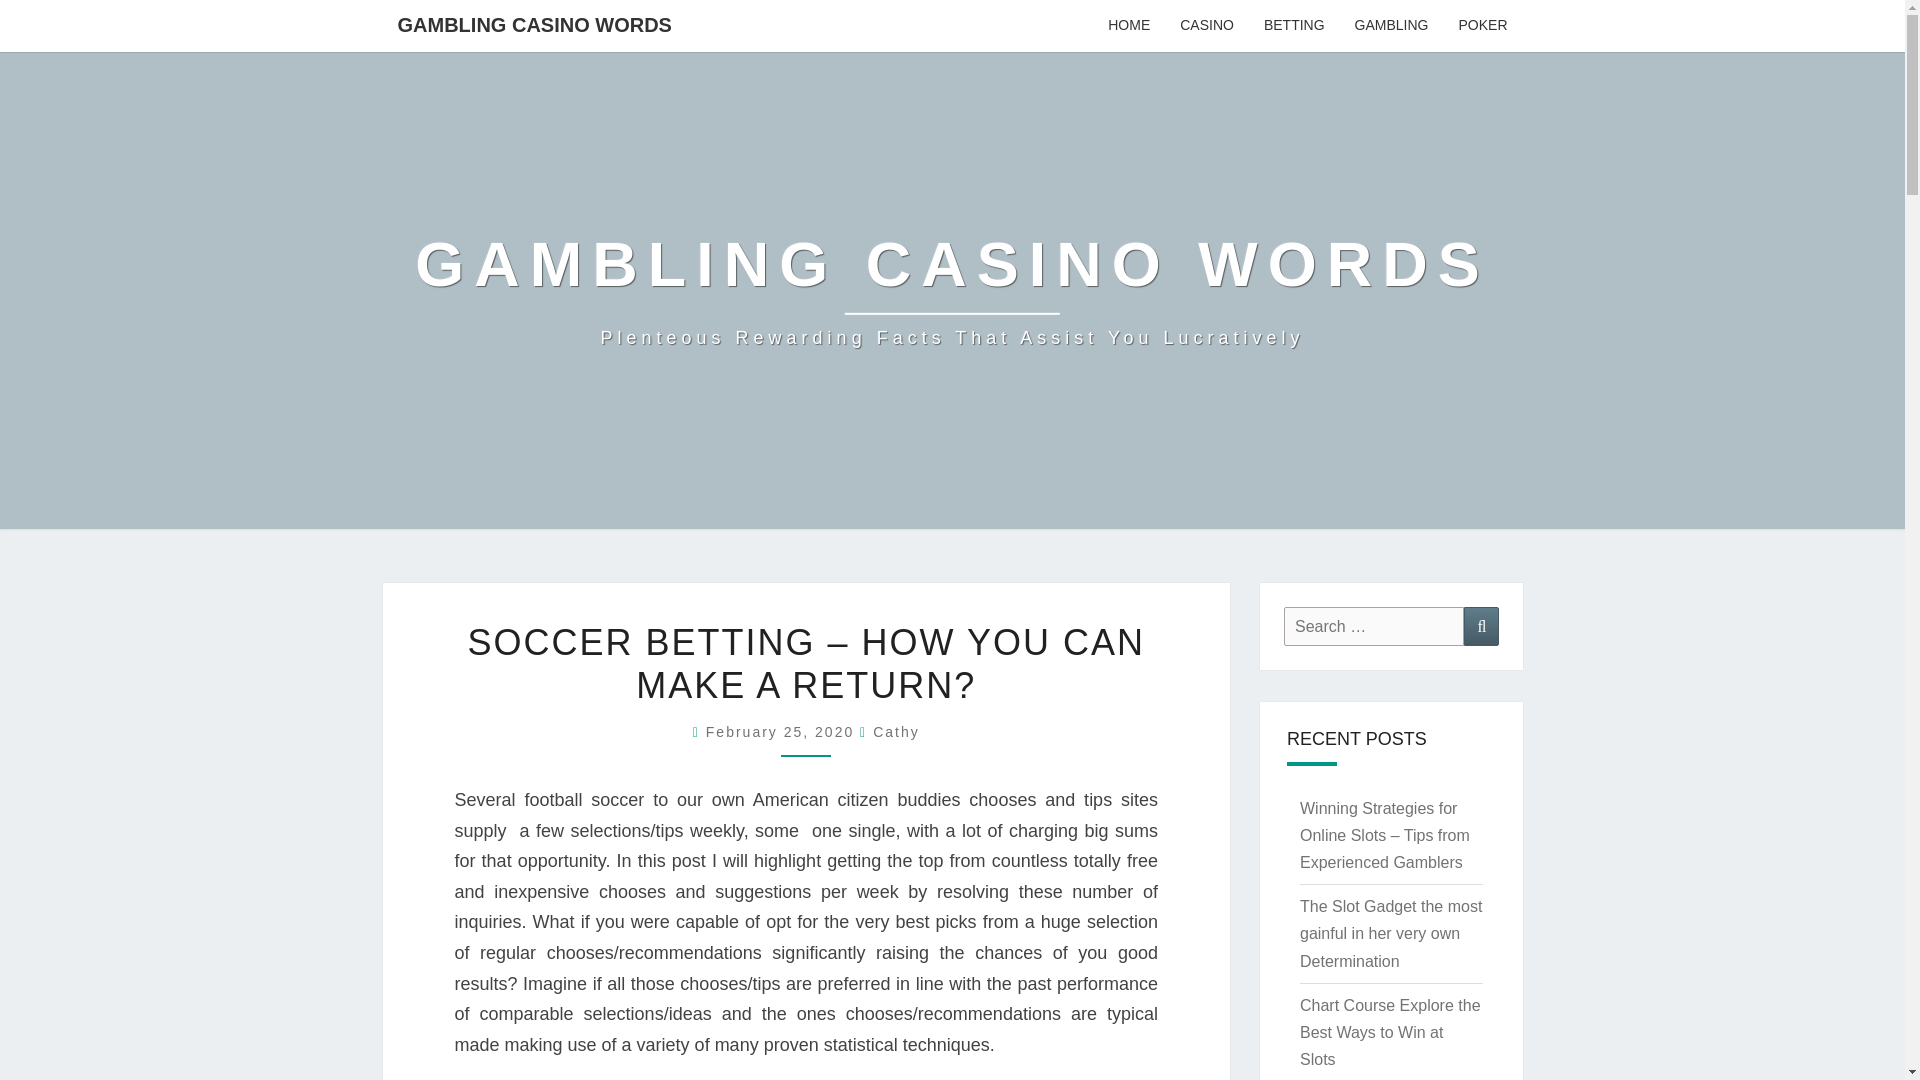 Image resolution: width=1920 pixels, height=1080 pixels. What do you see at coordinates (896, 731) in the screenshot?
I see `View all posts by Cathy` at bounding box center [896, 731].